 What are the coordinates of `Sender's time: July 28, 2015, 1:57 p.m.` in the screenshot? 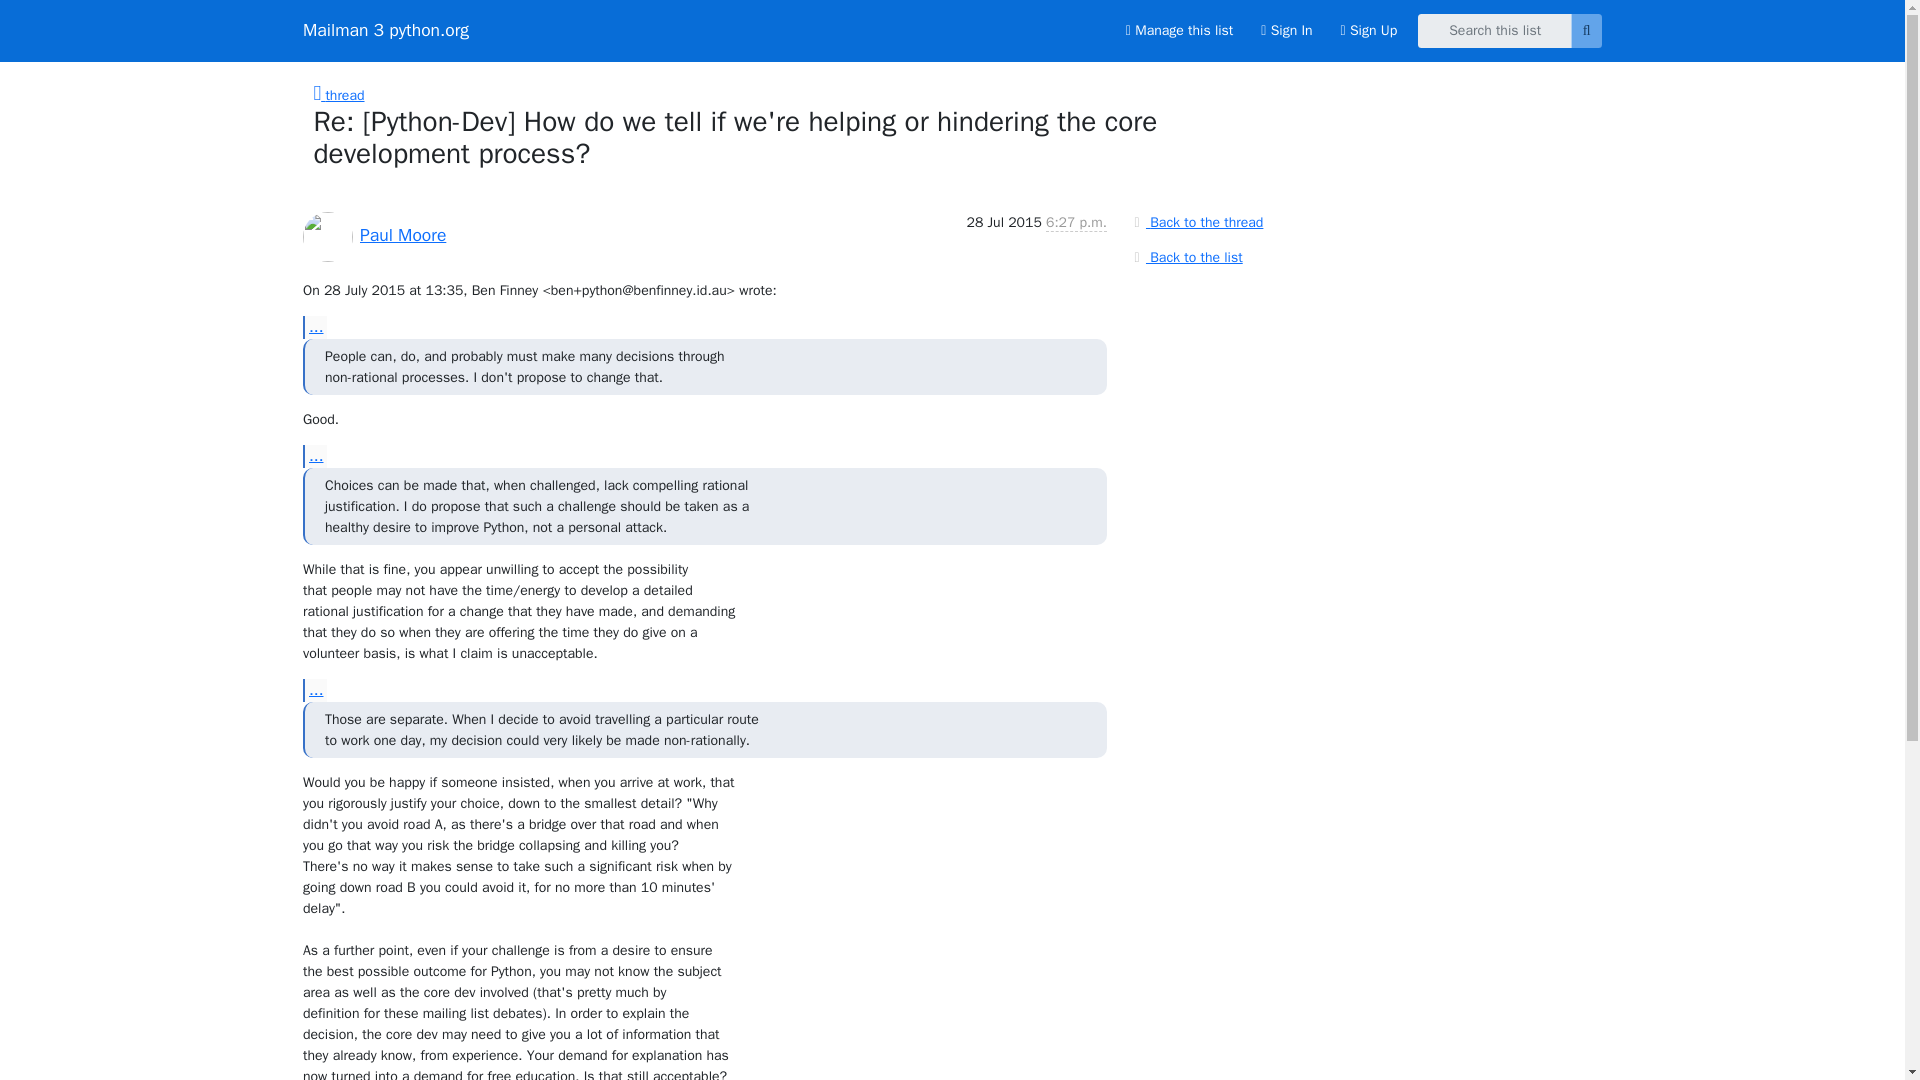 It's located at (1076, 222).